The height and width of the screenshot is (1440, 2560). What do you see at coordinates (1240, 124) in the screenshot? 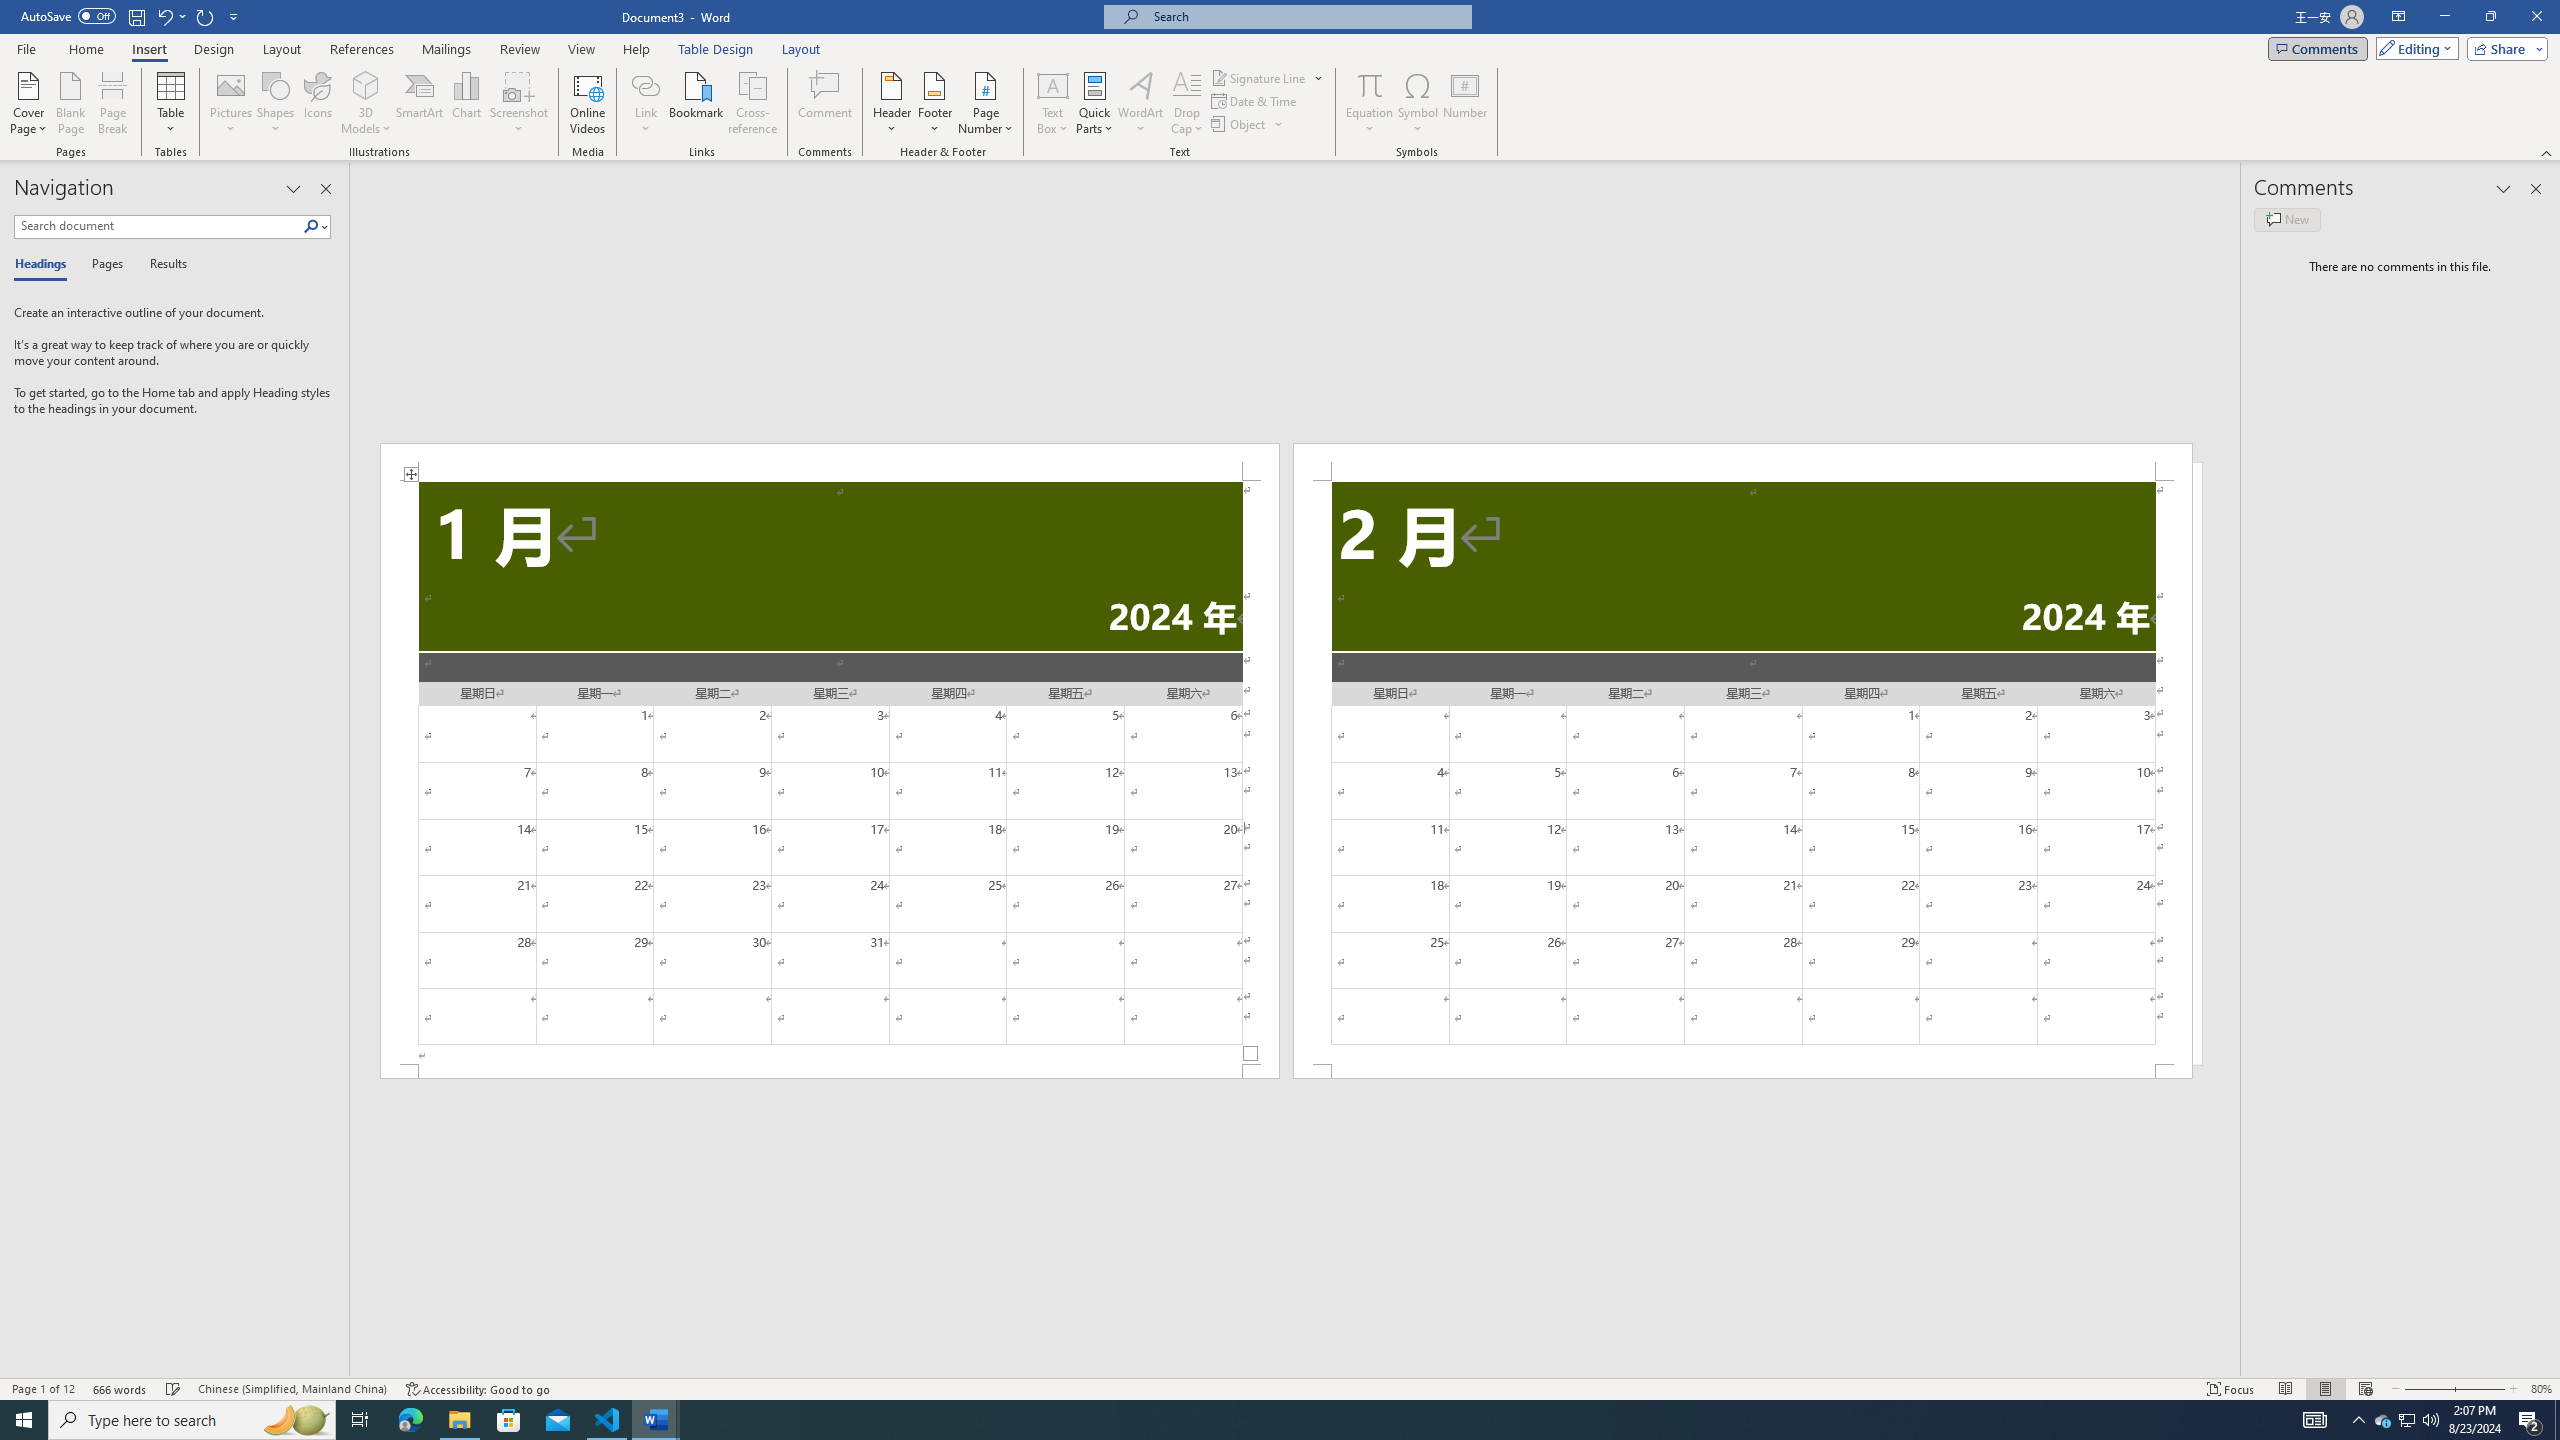
I see `Object...` at bounding box center [1240, 124].